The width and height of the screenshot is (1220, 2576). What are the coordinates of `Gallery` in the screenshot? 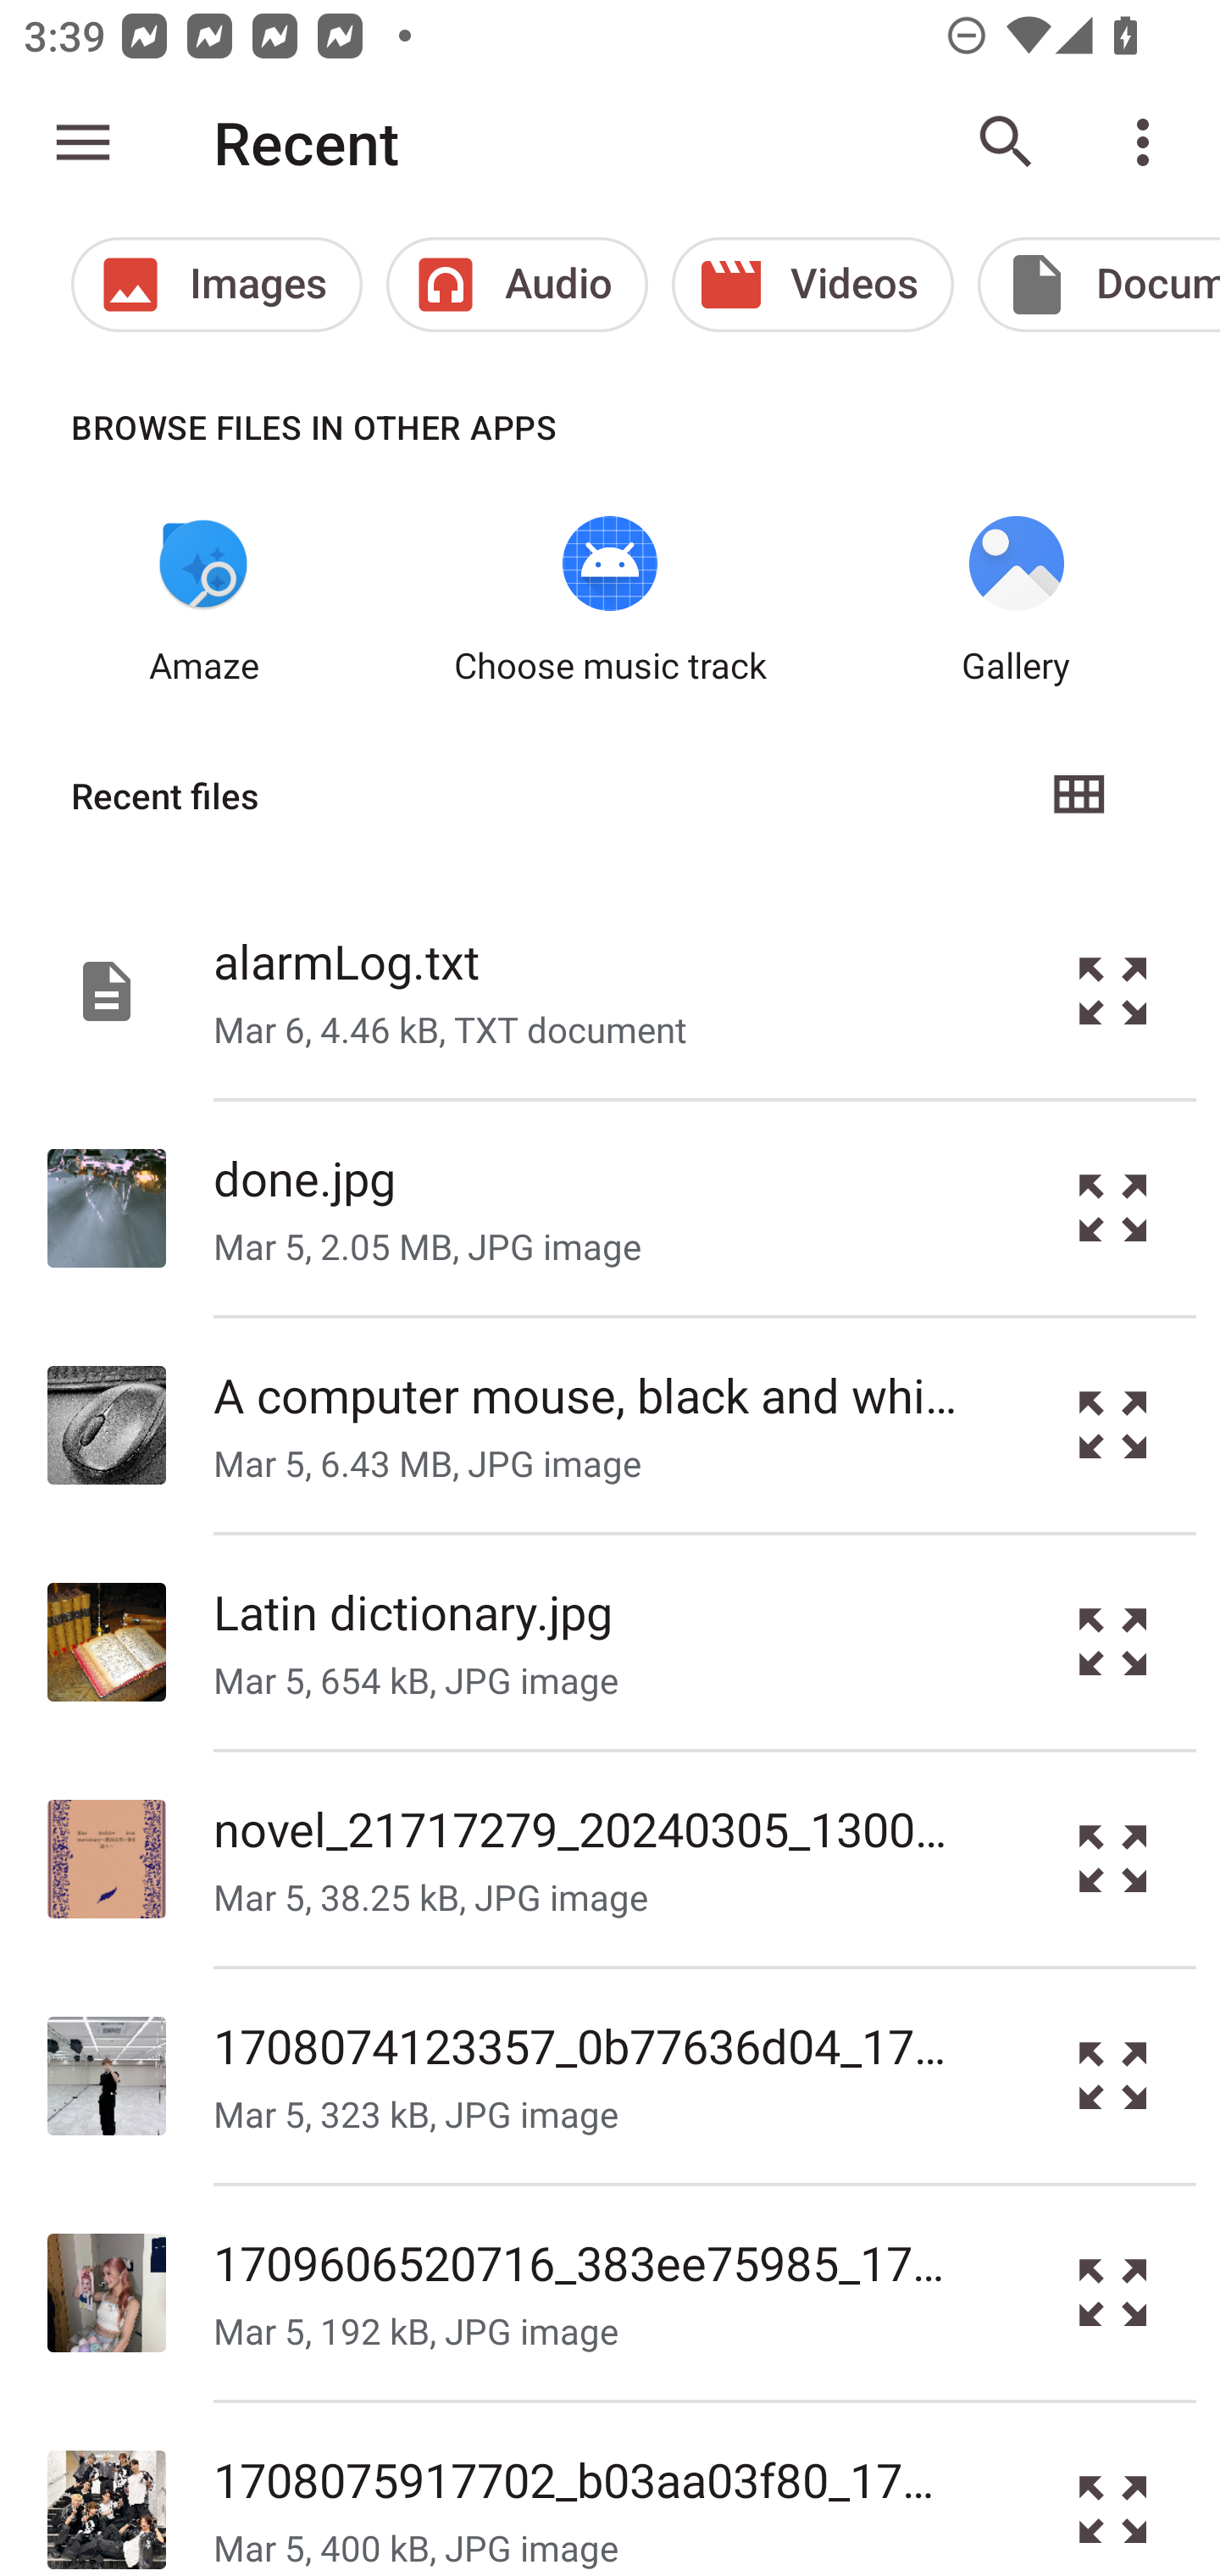 It's located at (1017, 601).